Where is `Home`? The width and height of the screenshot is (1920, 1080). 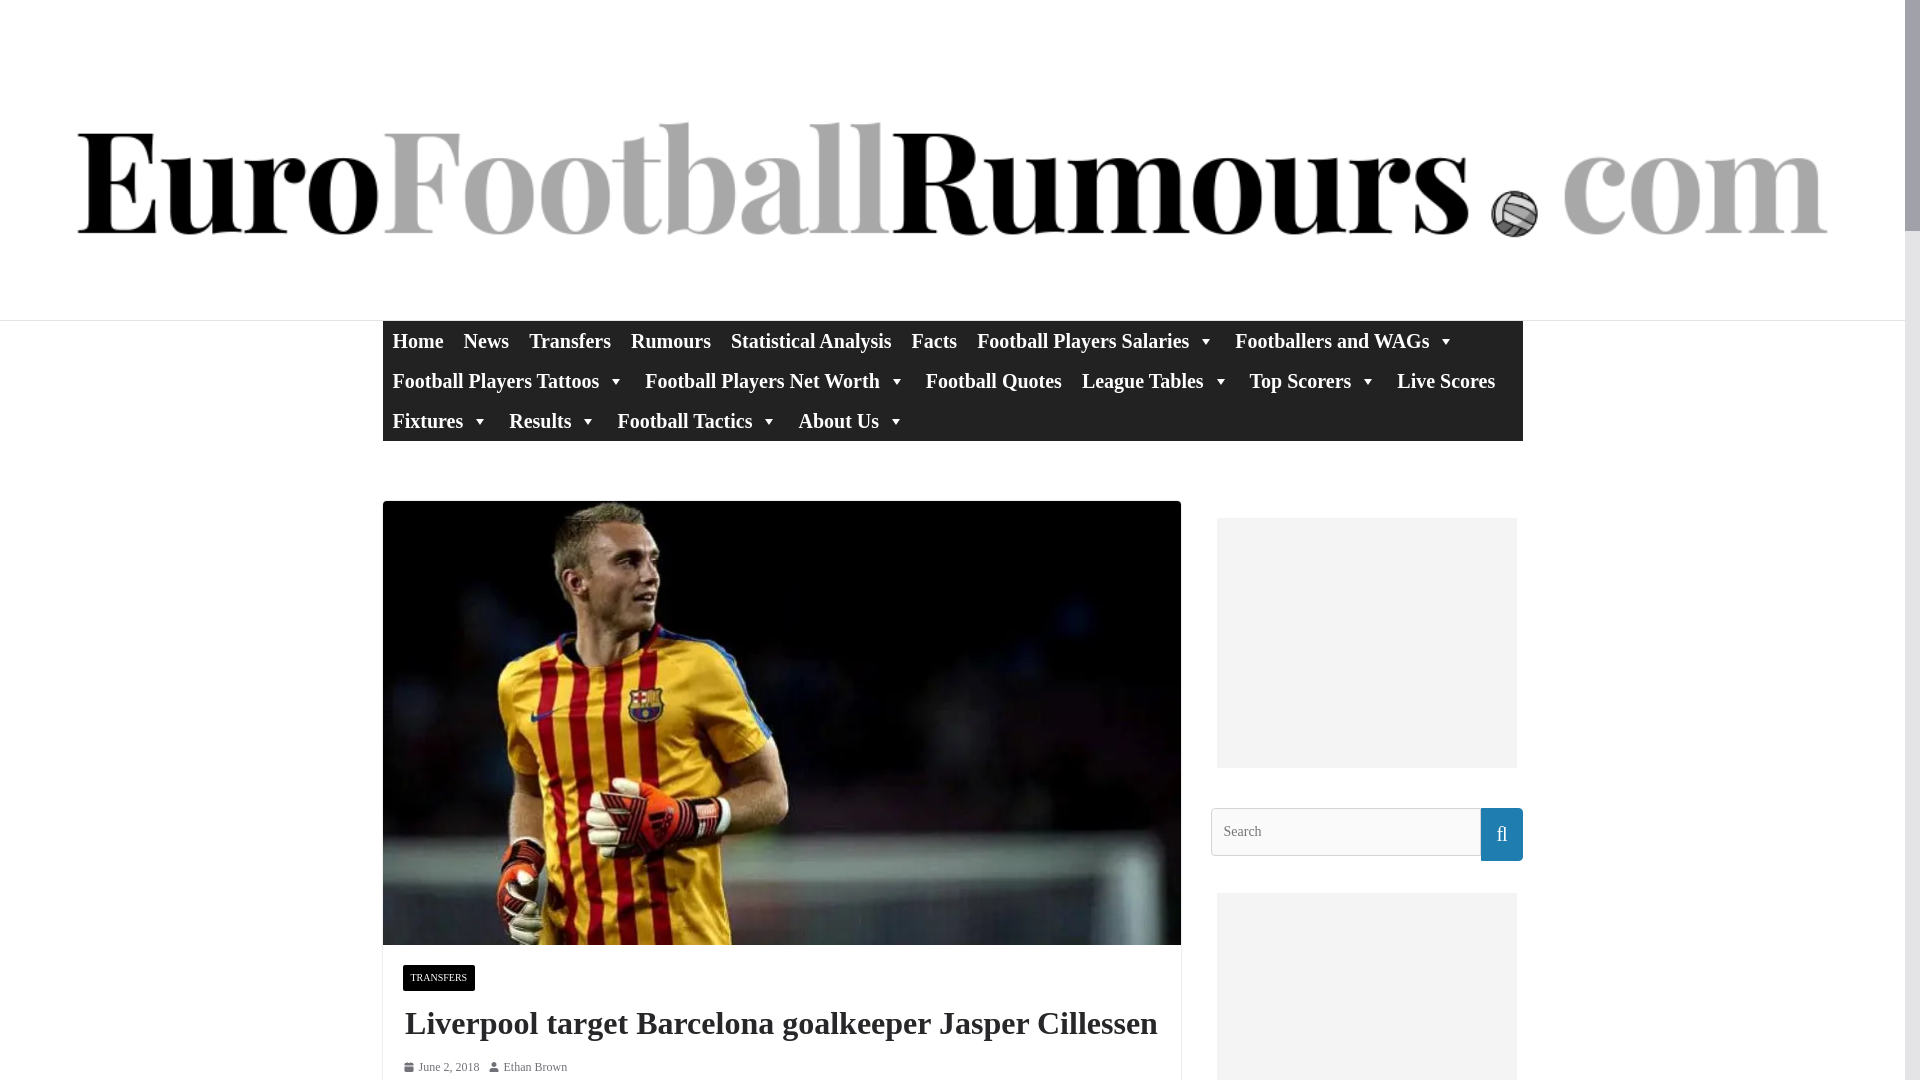
Home is located at coordinates (418, 340).